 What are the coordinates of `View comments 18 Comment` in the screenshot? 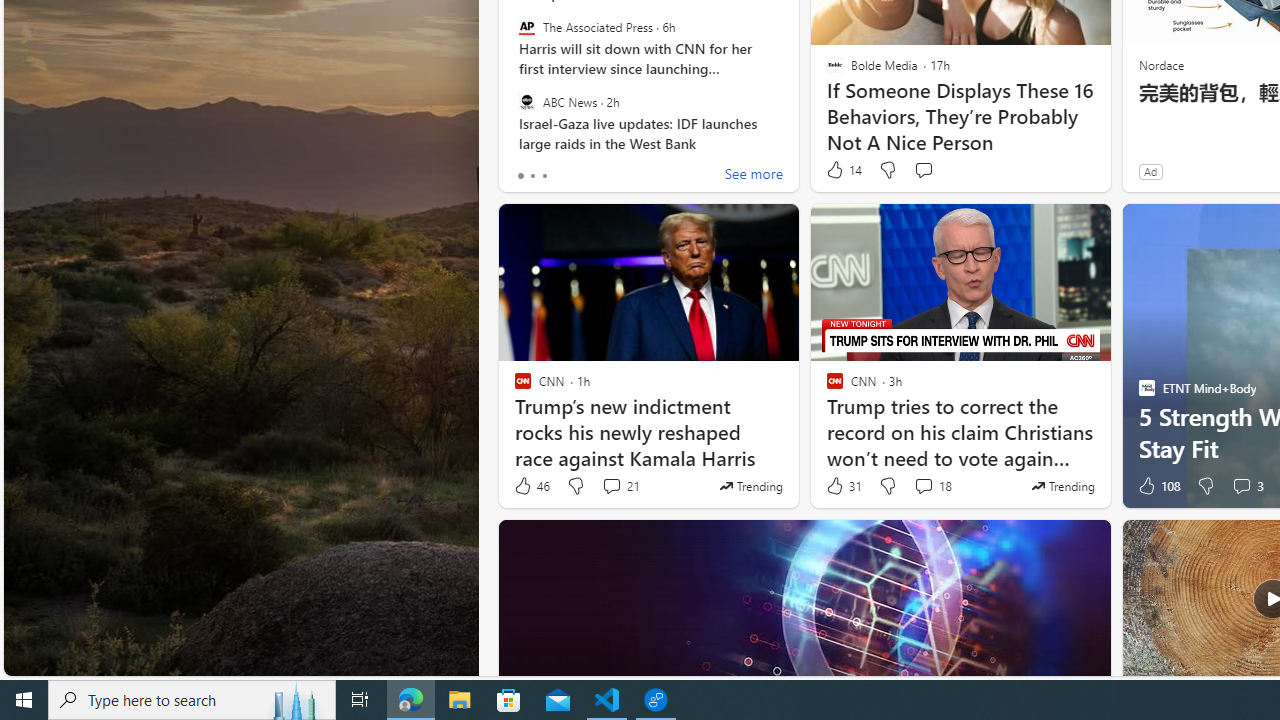 It's located at (932, 486).